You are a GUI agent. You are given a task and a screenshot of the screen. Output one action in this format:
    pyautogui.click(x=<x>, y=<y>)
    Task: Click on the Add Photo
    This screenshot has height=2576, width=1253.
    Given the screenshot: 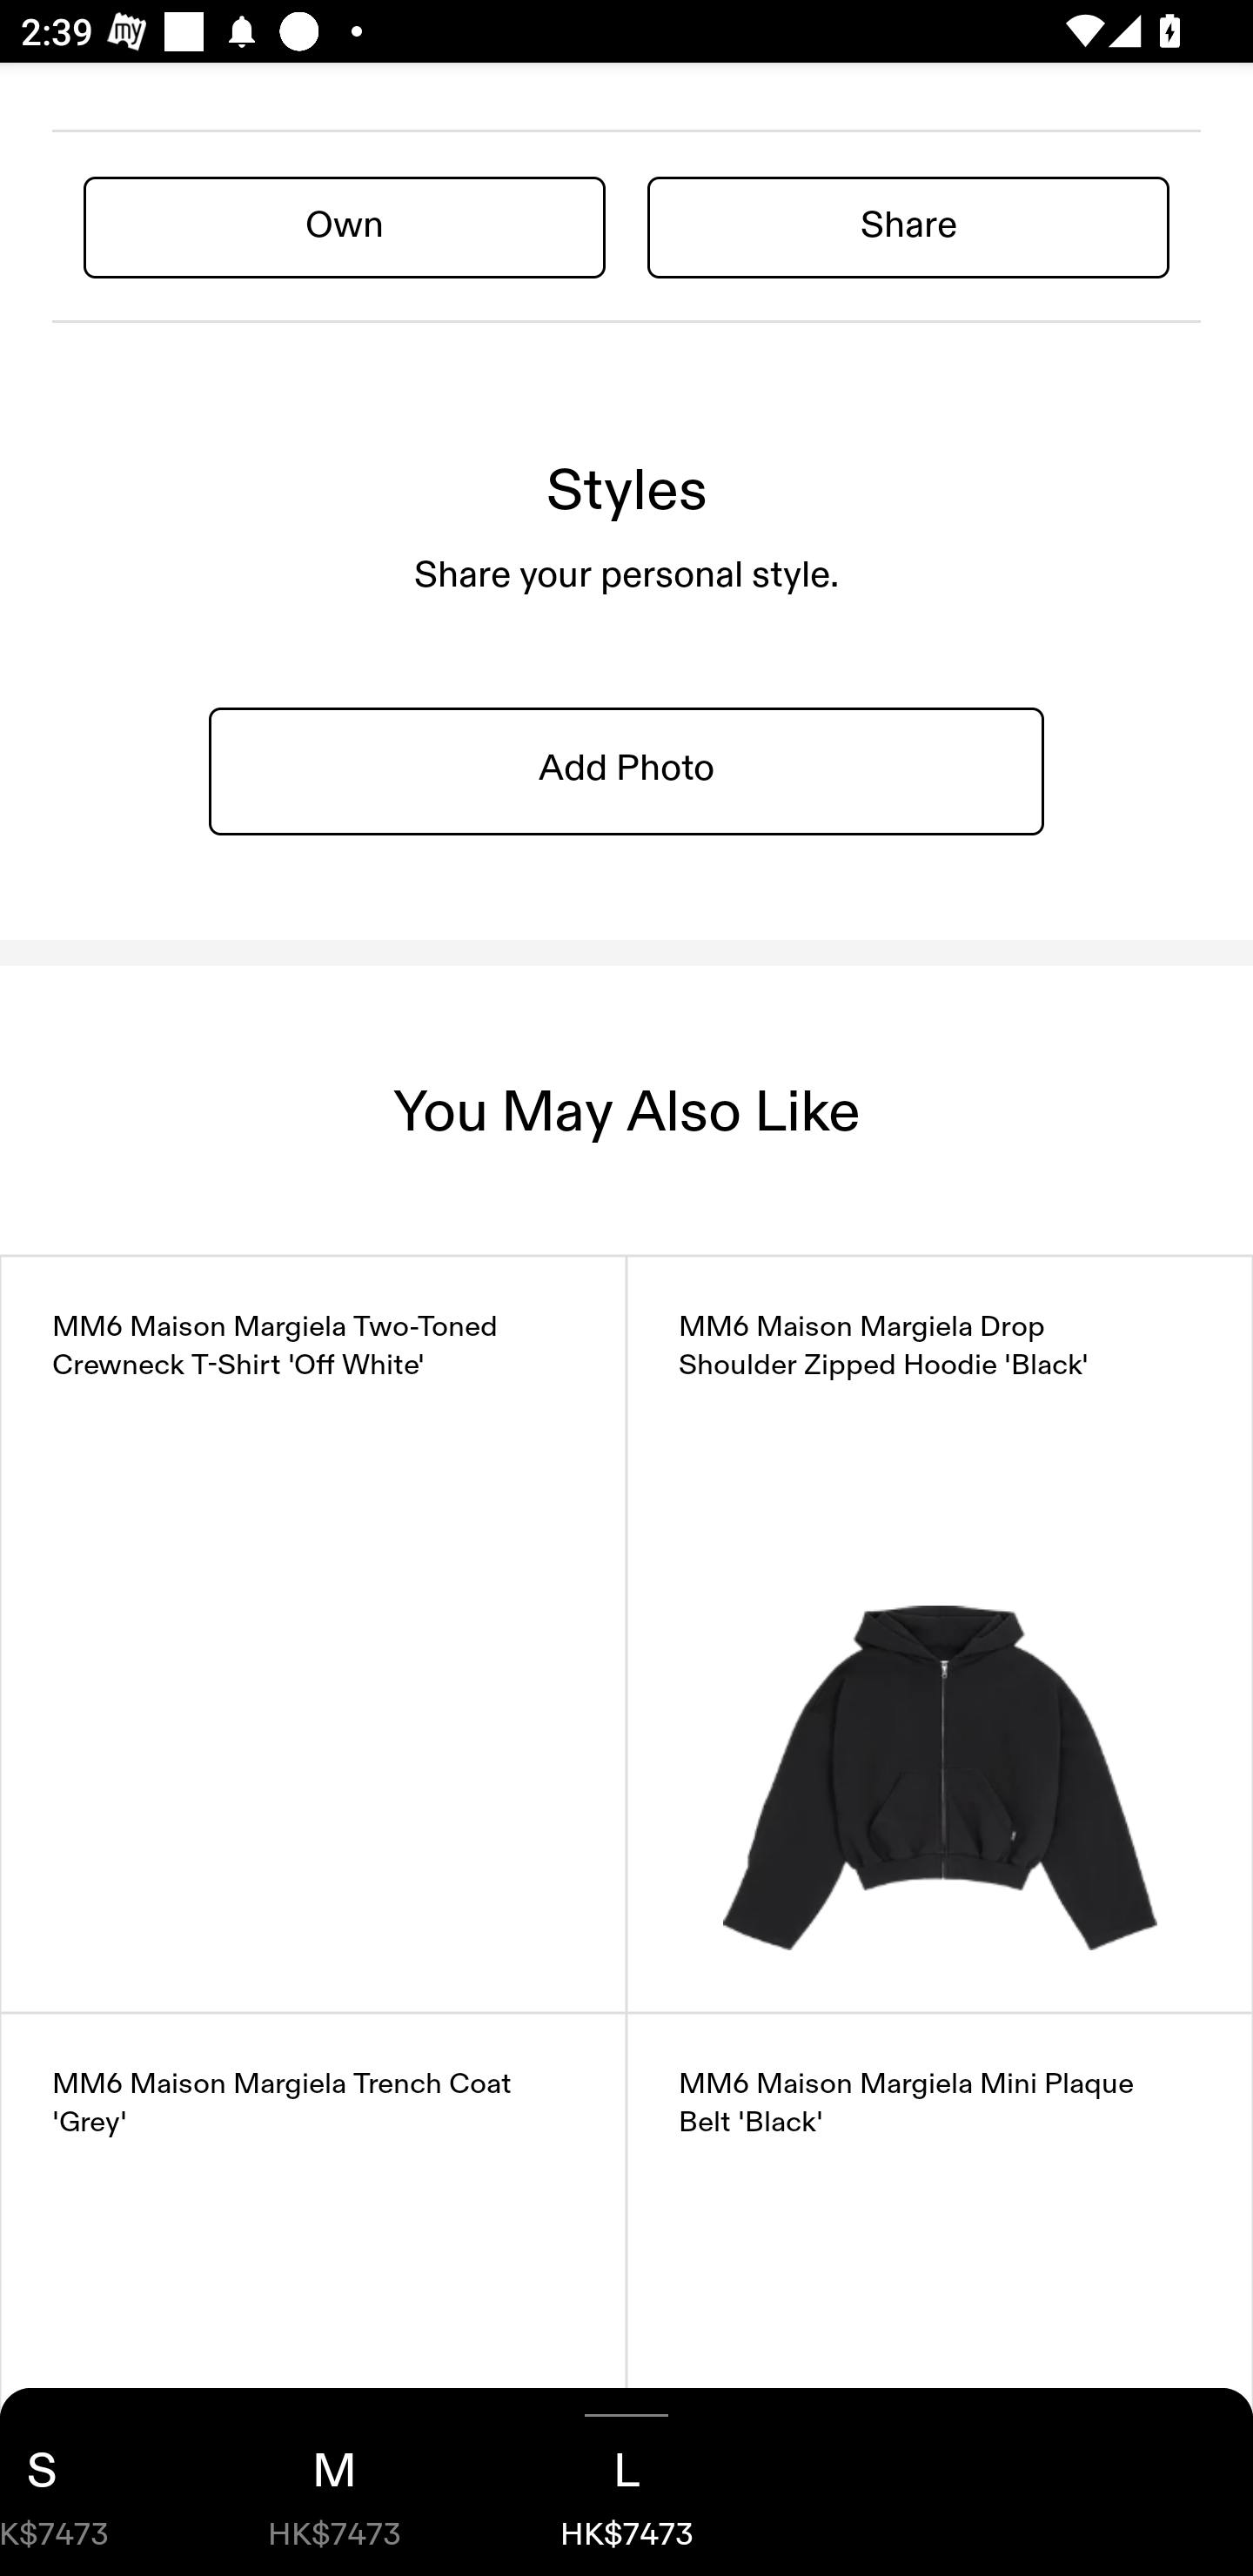 What is the action you would take?
    pyautogui.click(x=626, y=770)
    